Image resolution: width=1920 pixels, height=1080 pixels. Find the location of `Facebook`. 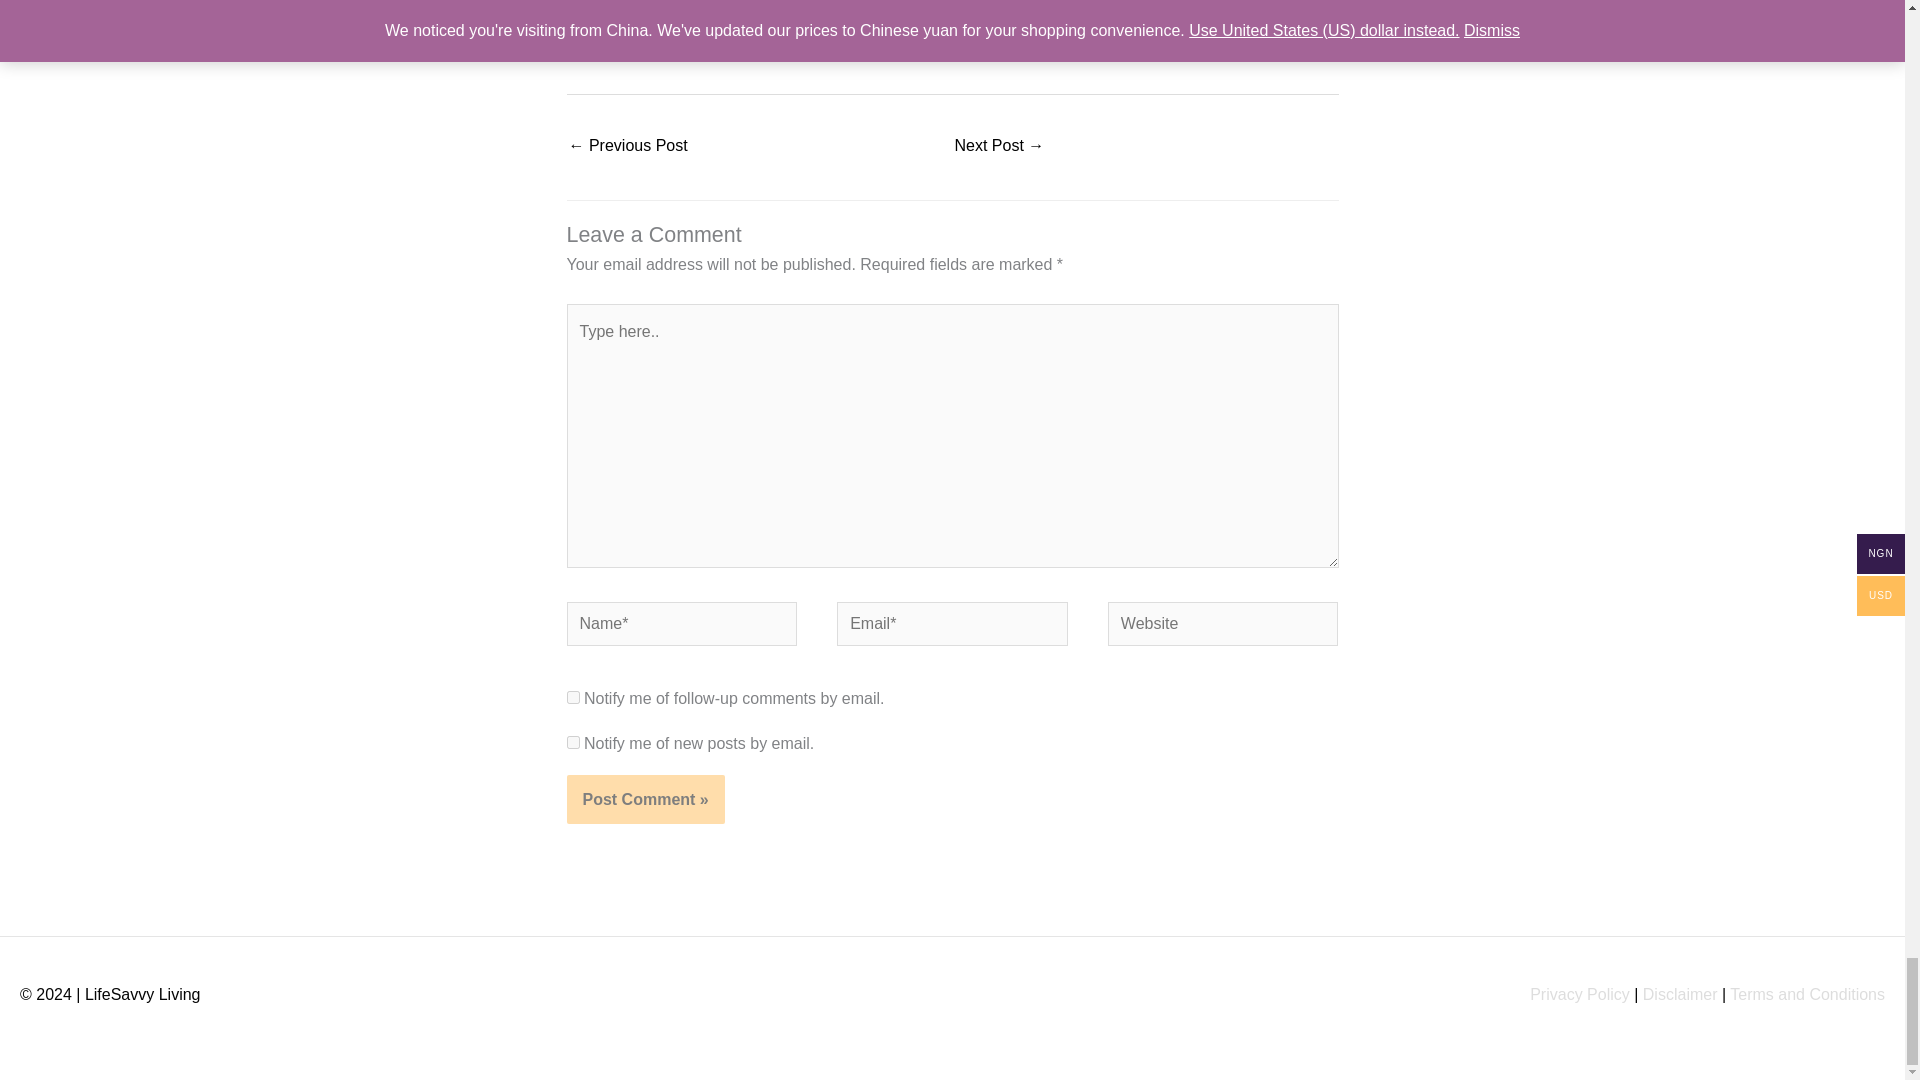

Facebook is located at coordinates (580, 19).